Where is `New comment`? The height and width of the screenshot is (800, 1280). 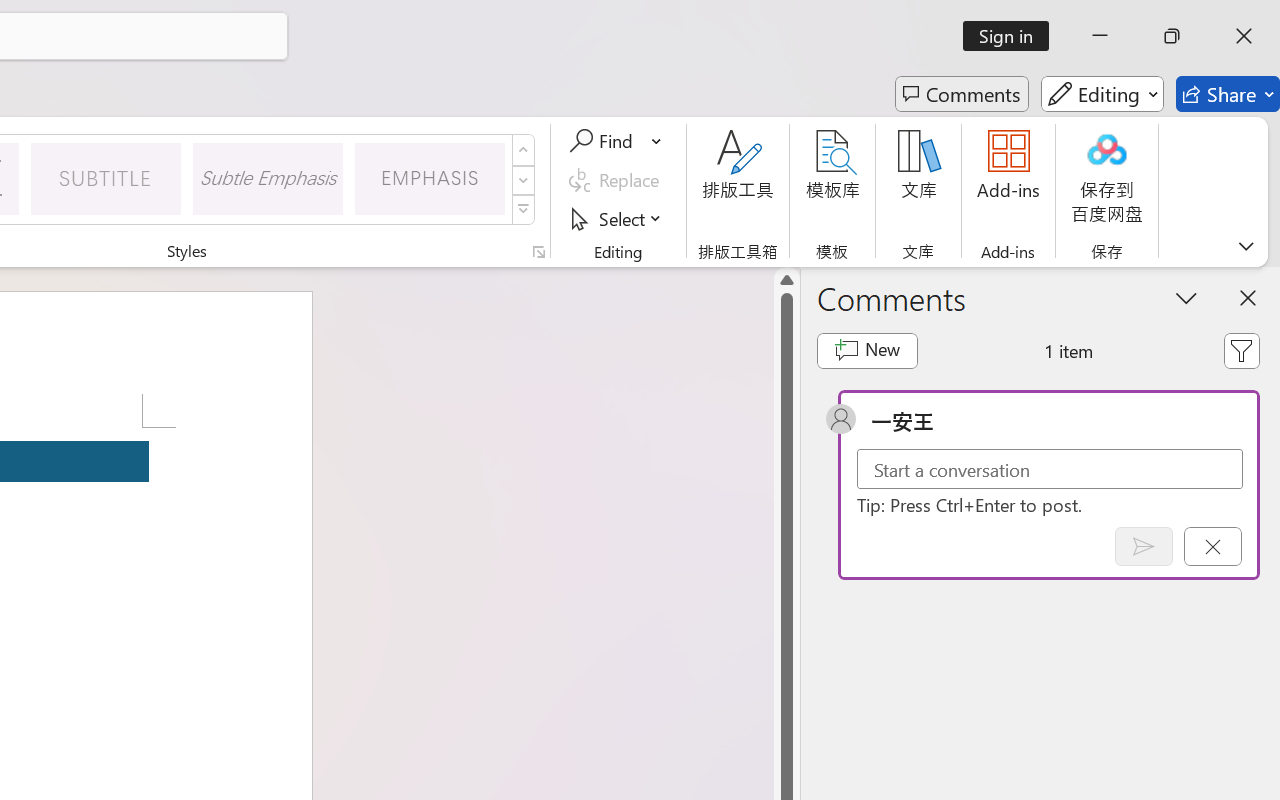 New comment is located at coordinates (866, 350).